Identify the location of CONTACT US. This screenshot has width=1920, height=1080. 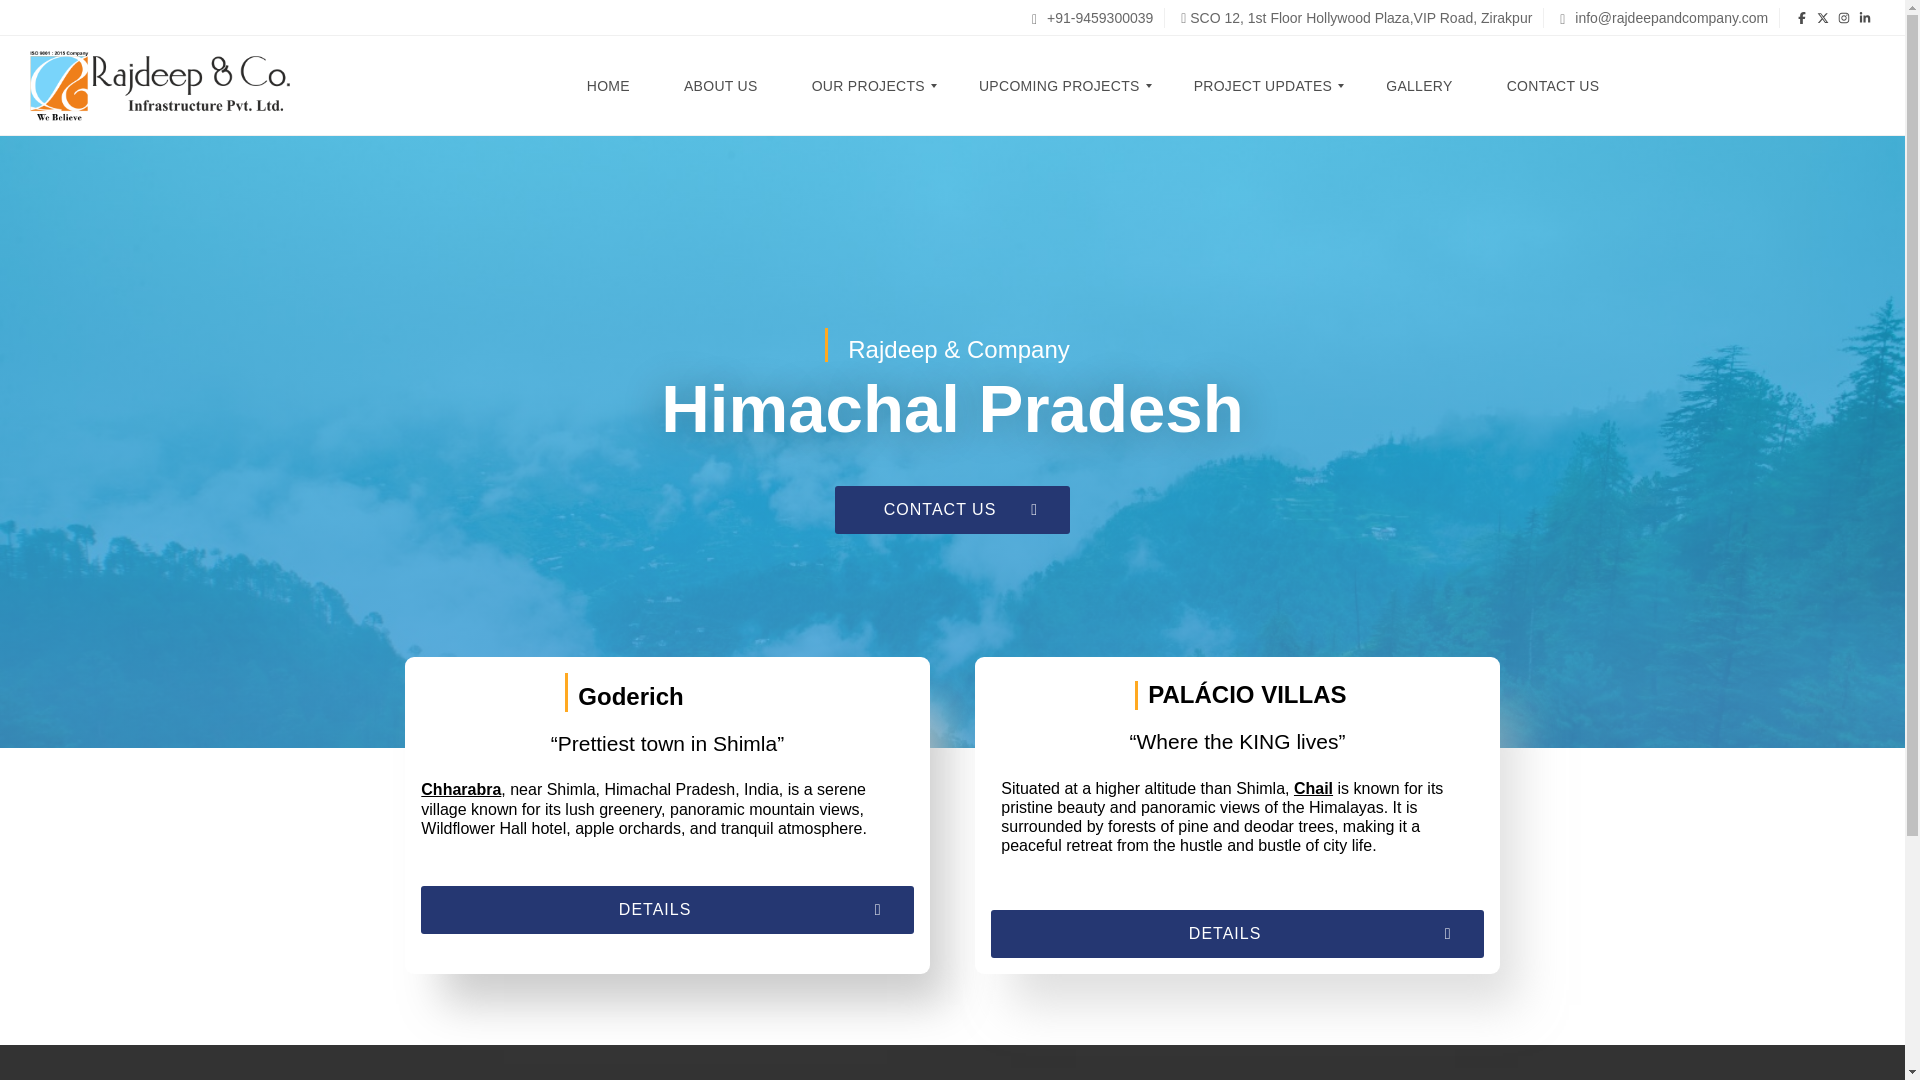
(952, 510).